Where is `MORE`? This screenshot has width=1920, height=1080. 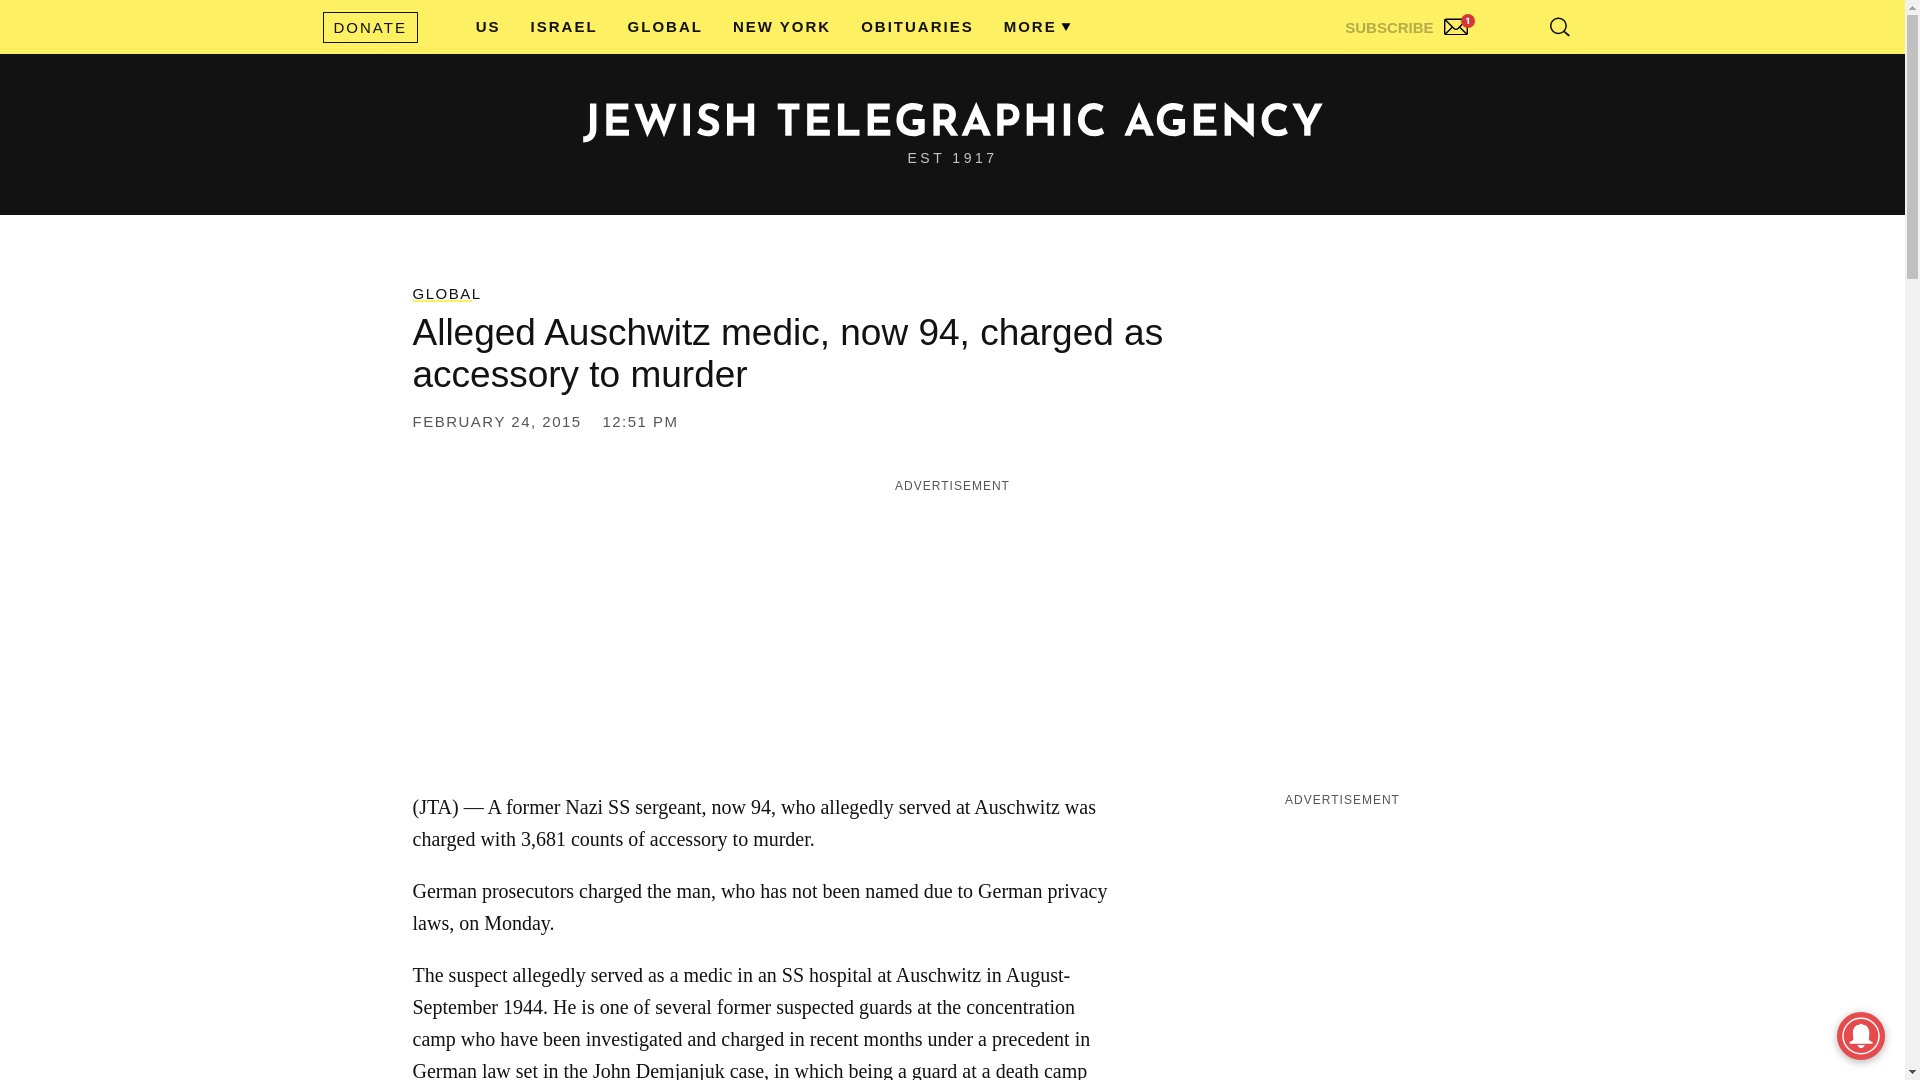
MORE is located at coordinates (1030, 26).